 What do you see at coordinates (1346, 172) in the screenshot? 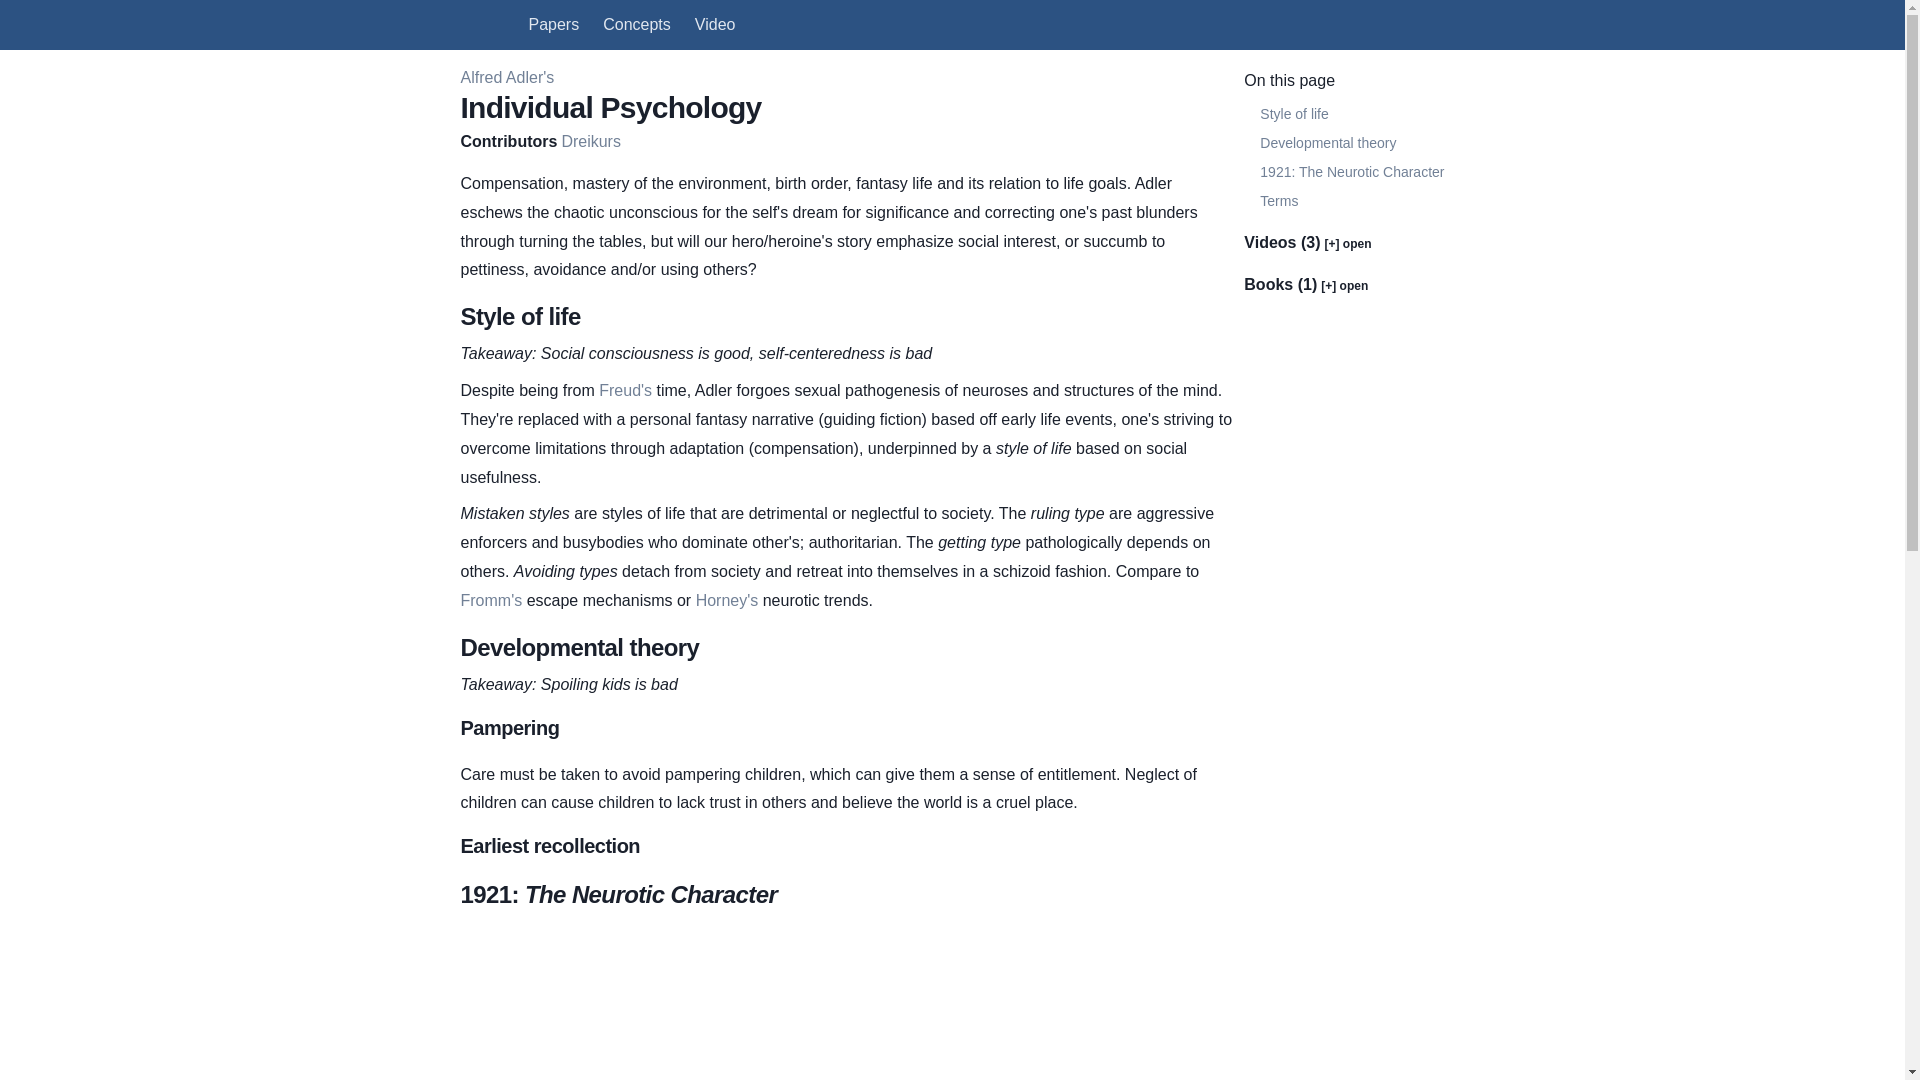
I see `1921: The Neurotic Character` at bounding box center [1346, 172].